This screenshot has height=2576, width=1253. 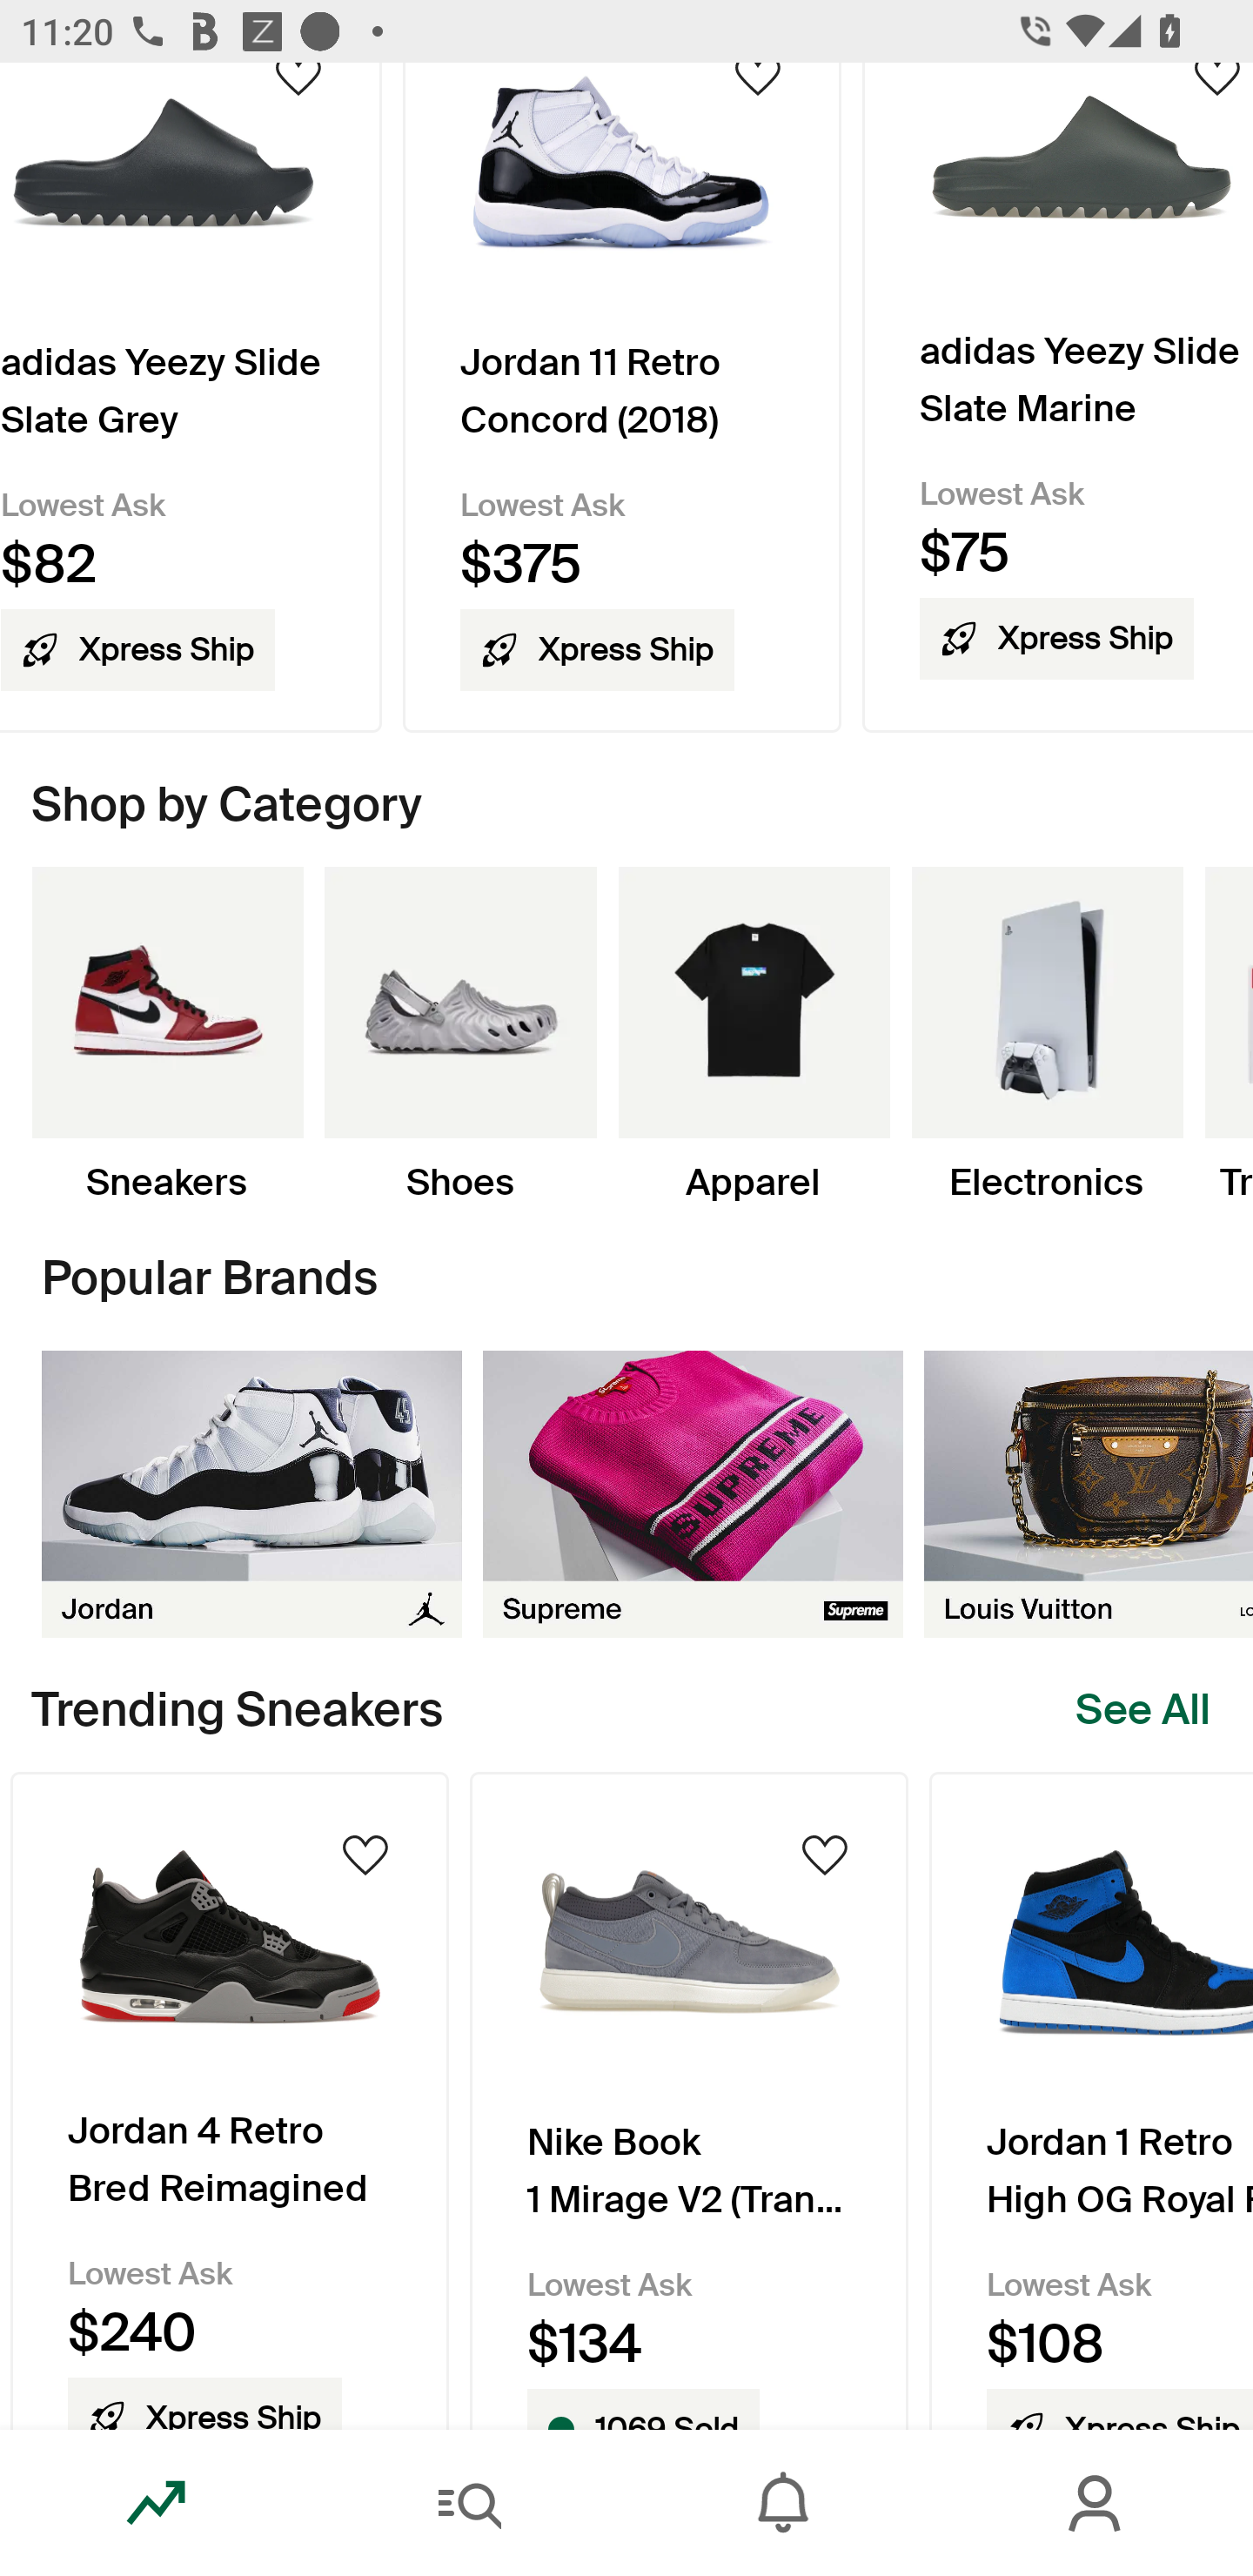 What do you see at coordinates (470, 2503) in the screenshot?
I see `Search` at bounding box center [470, 2503].